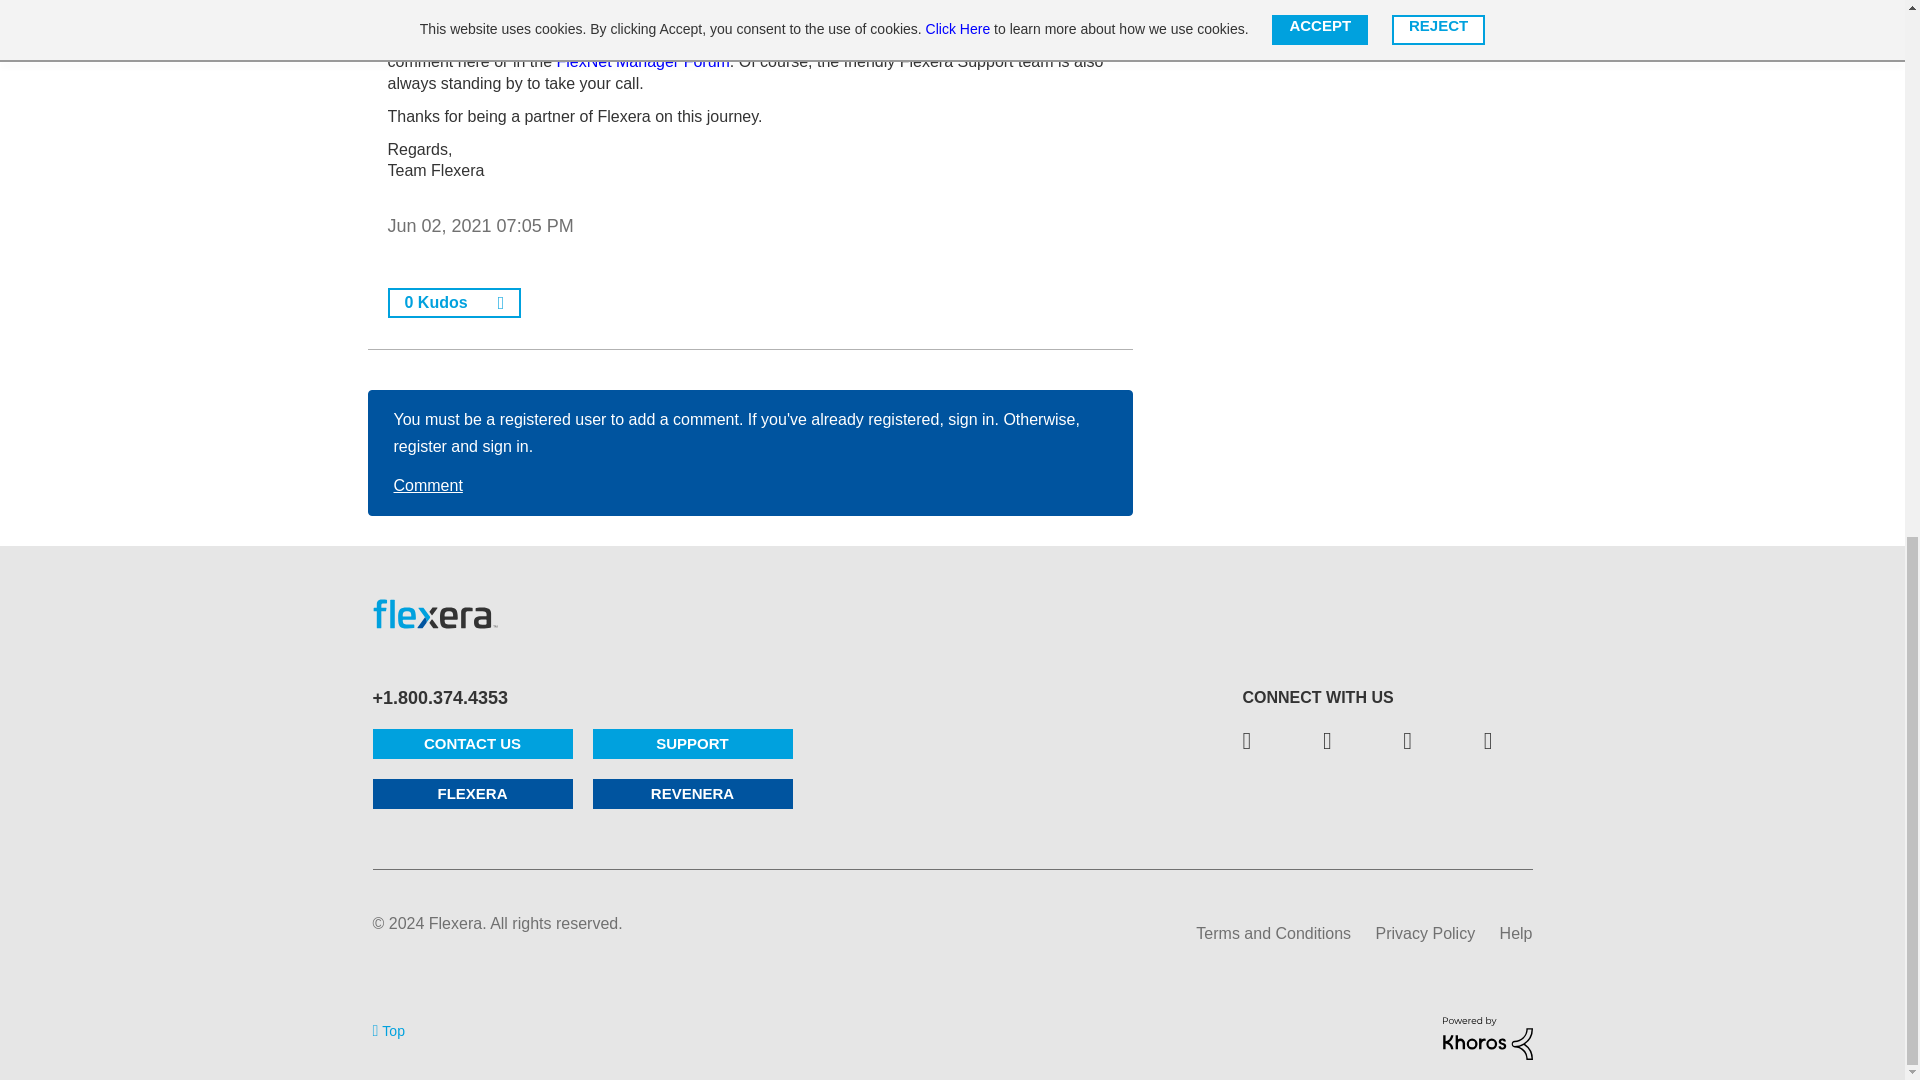  Describe the element at coordinates (502, 303) in the screenshot. I see `Click here to give kudos to this post.` at that location.